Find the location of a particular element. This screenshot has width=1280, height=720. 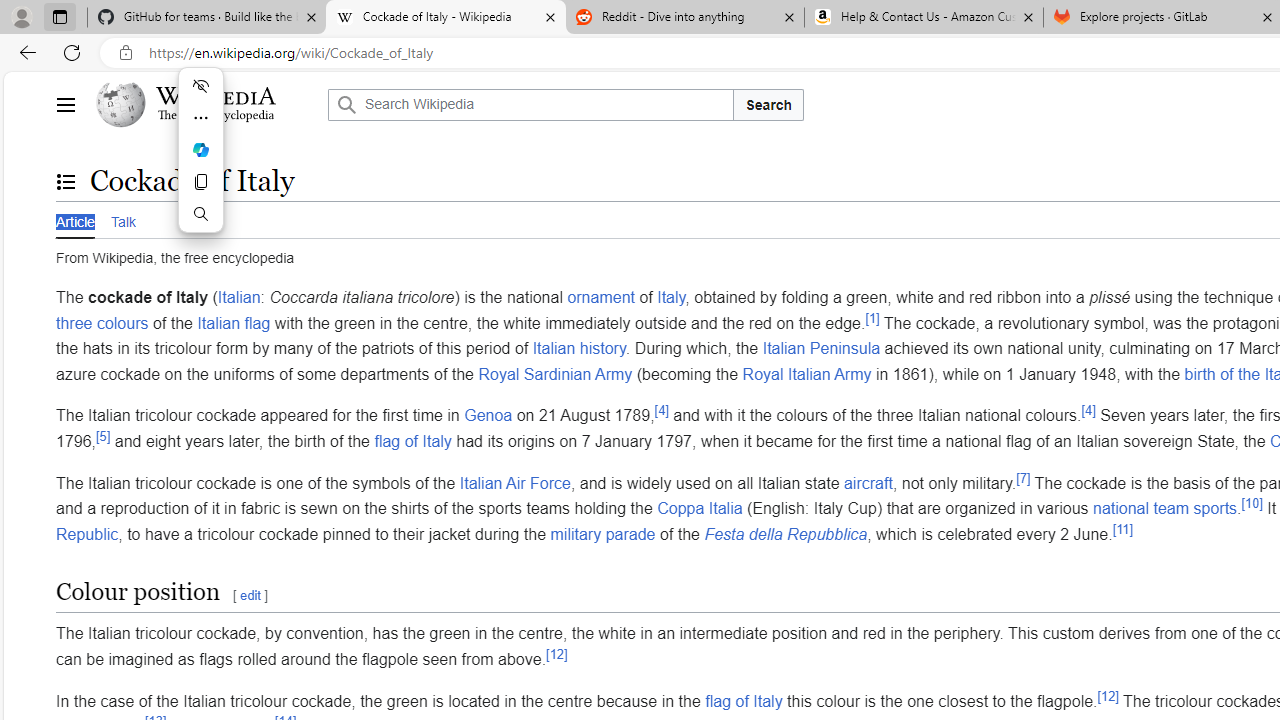

Italian is located at coordinates (239, 297).